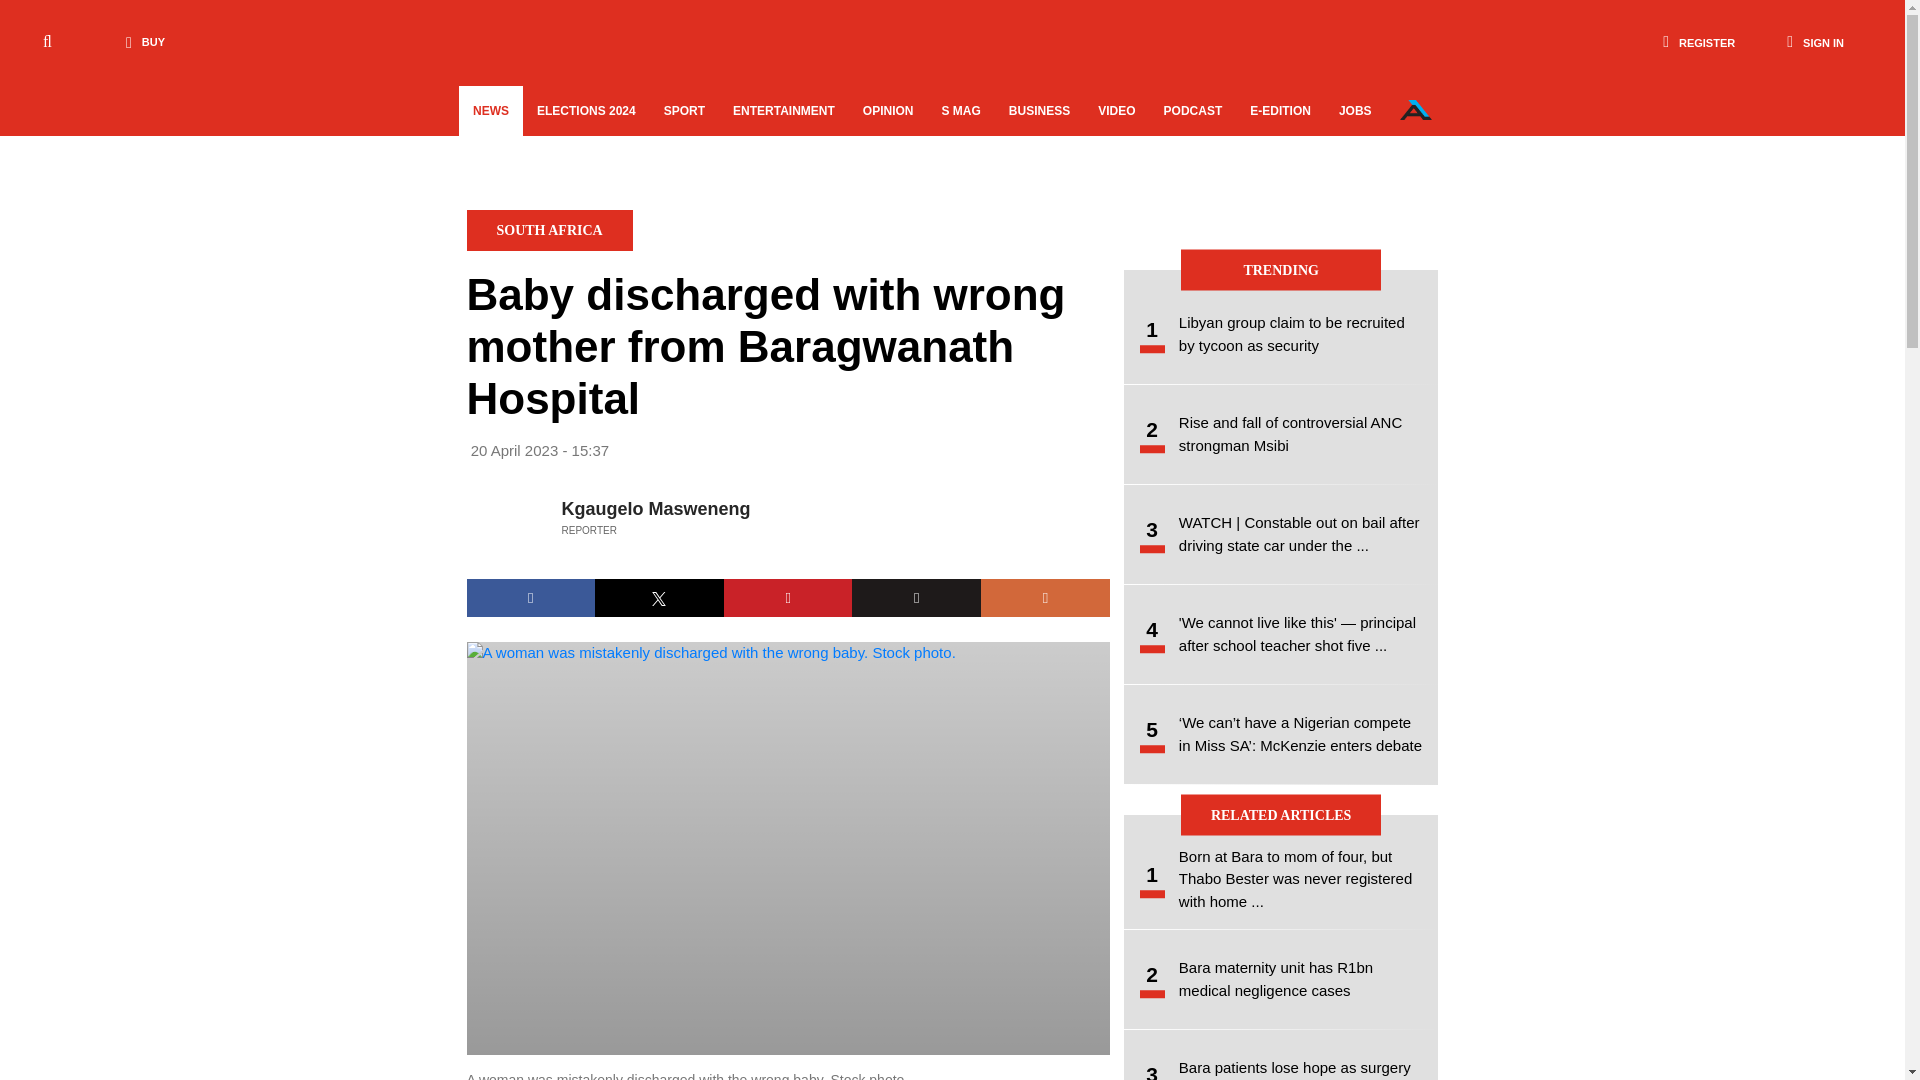 The width and height of the screenshot is (1920, 1080). Describe the element at coordinates (586, 111) in the screenshot. I see `ELECTIONS 2024` at that location.